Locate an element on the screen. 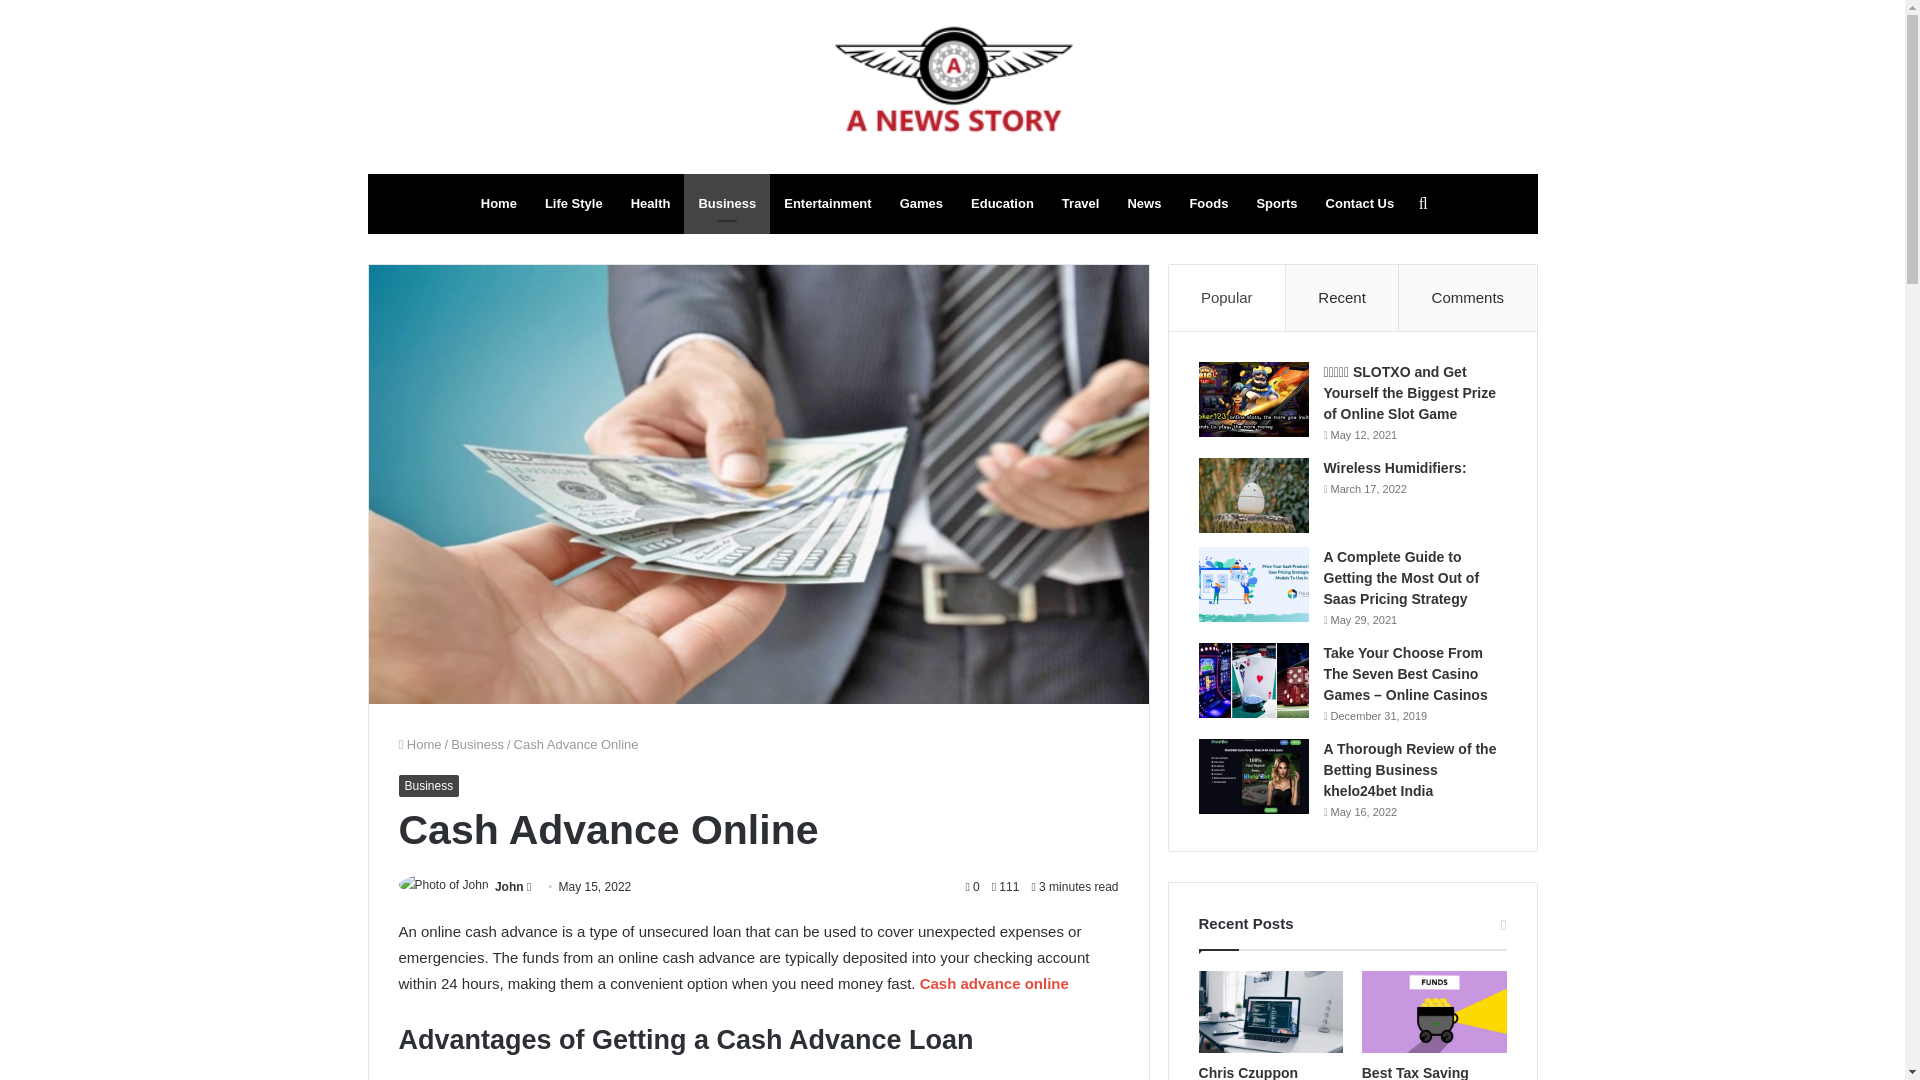 The height and width of the screenshot is (1080, 1920). Entertainment is located at coordinates (827, 204).